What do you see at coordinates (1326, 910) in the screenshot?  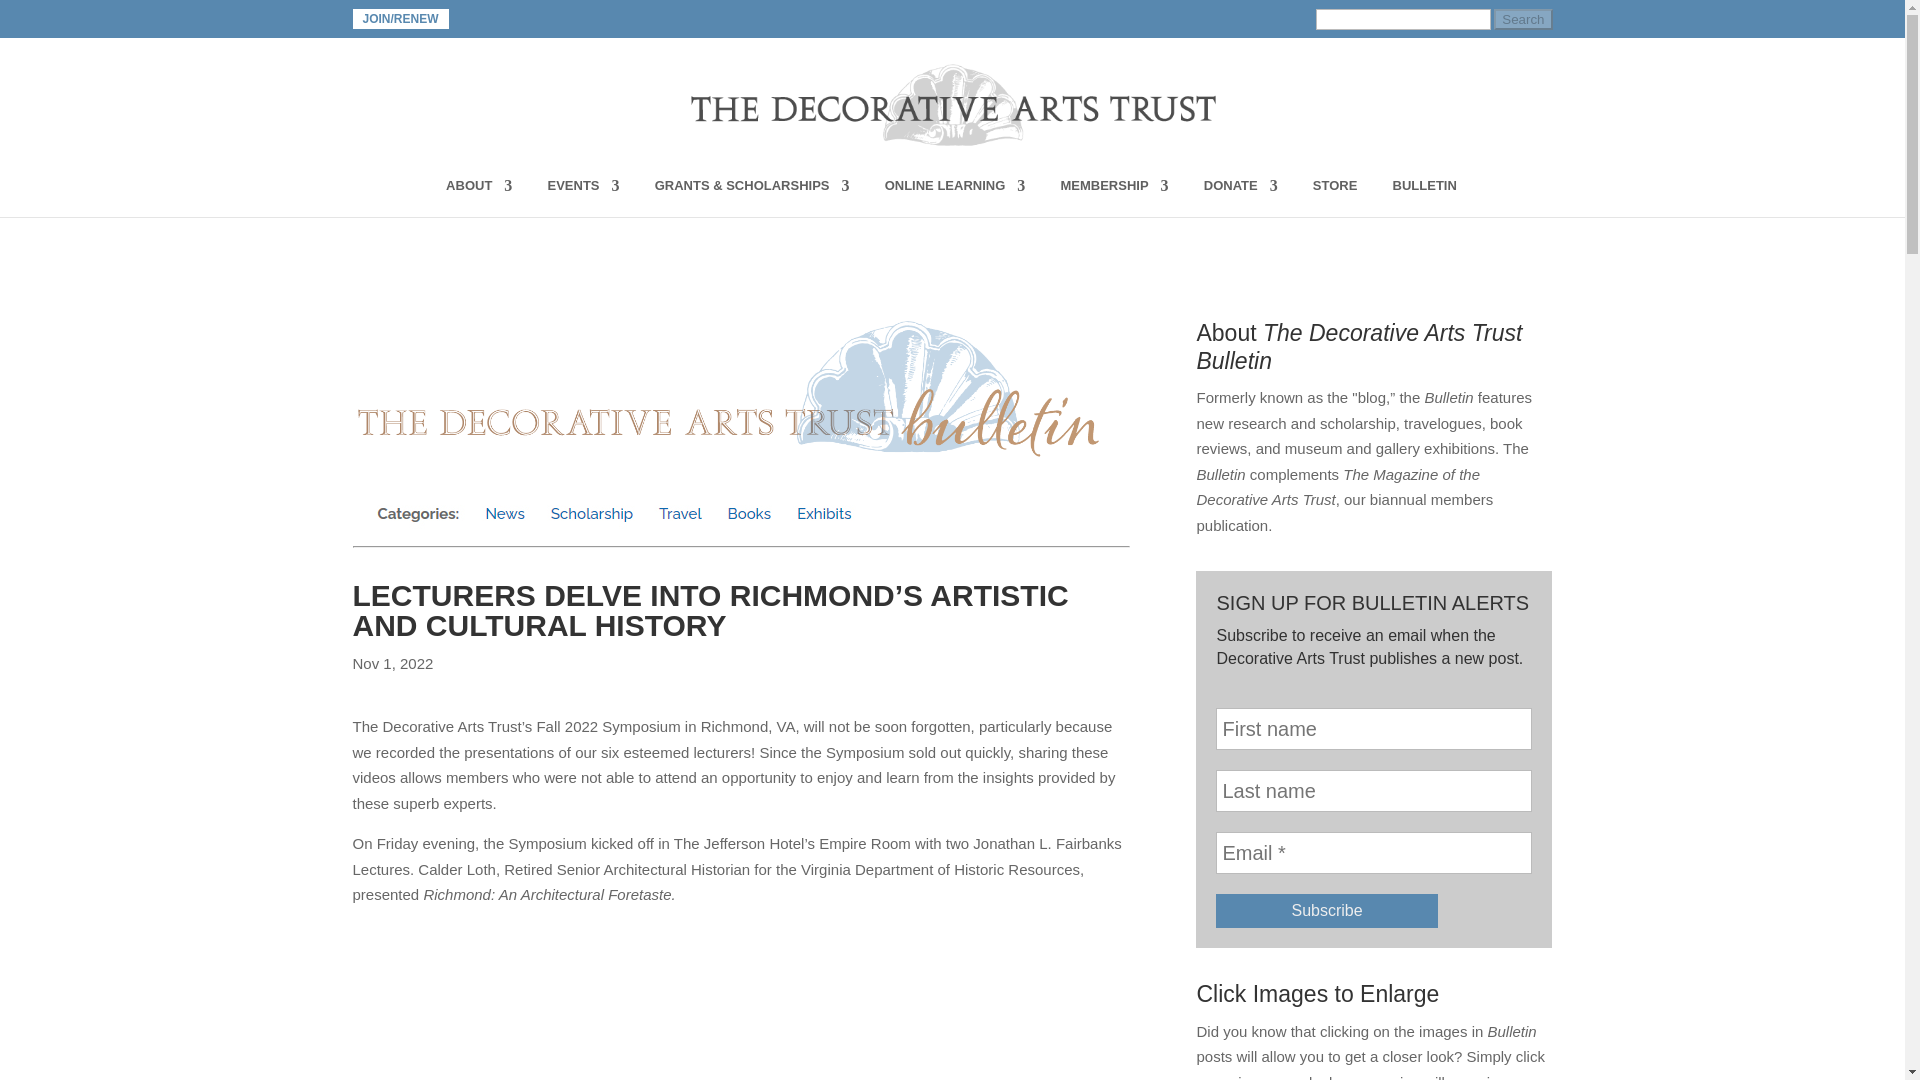 I see `Subscribe` at bounding box center [1326, 910].